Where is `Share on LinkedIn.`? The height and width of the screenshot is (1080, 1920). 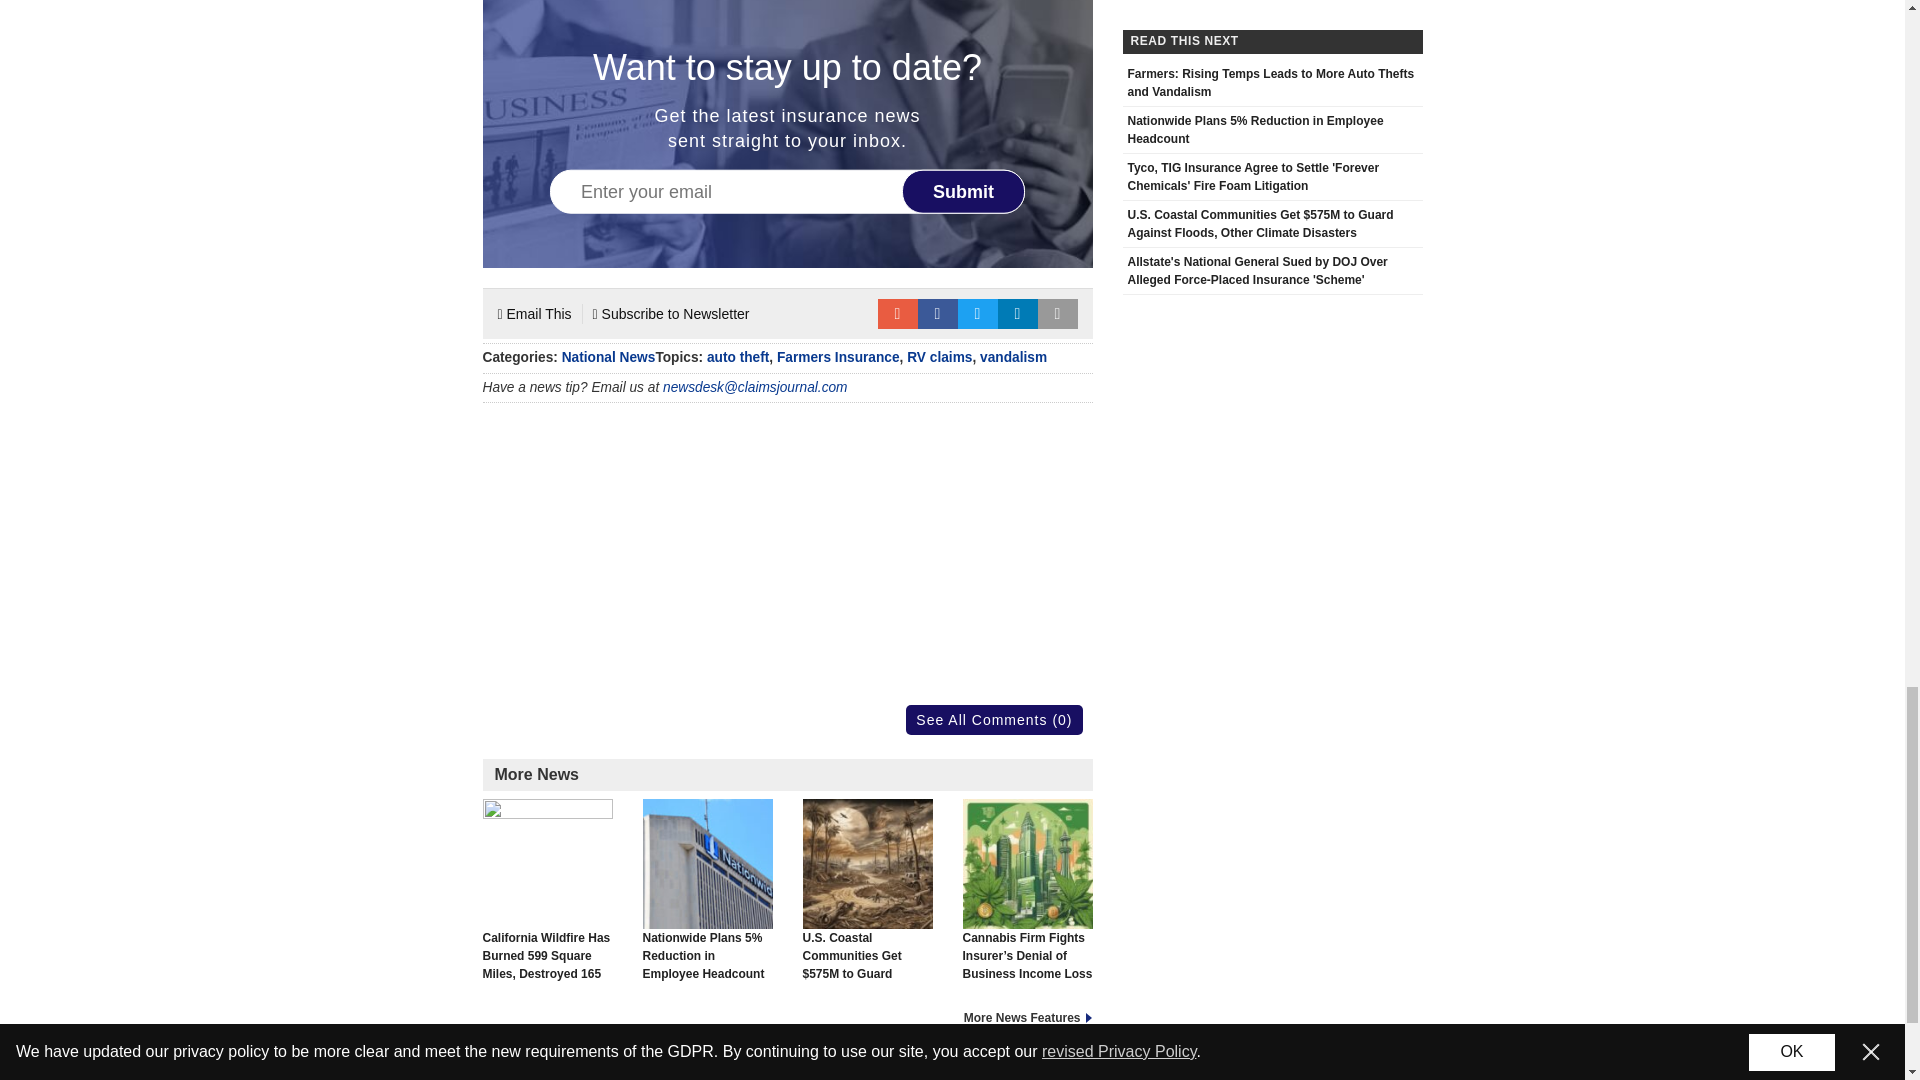 Share on LinkedIn. is located at coordinates (1018, 314).